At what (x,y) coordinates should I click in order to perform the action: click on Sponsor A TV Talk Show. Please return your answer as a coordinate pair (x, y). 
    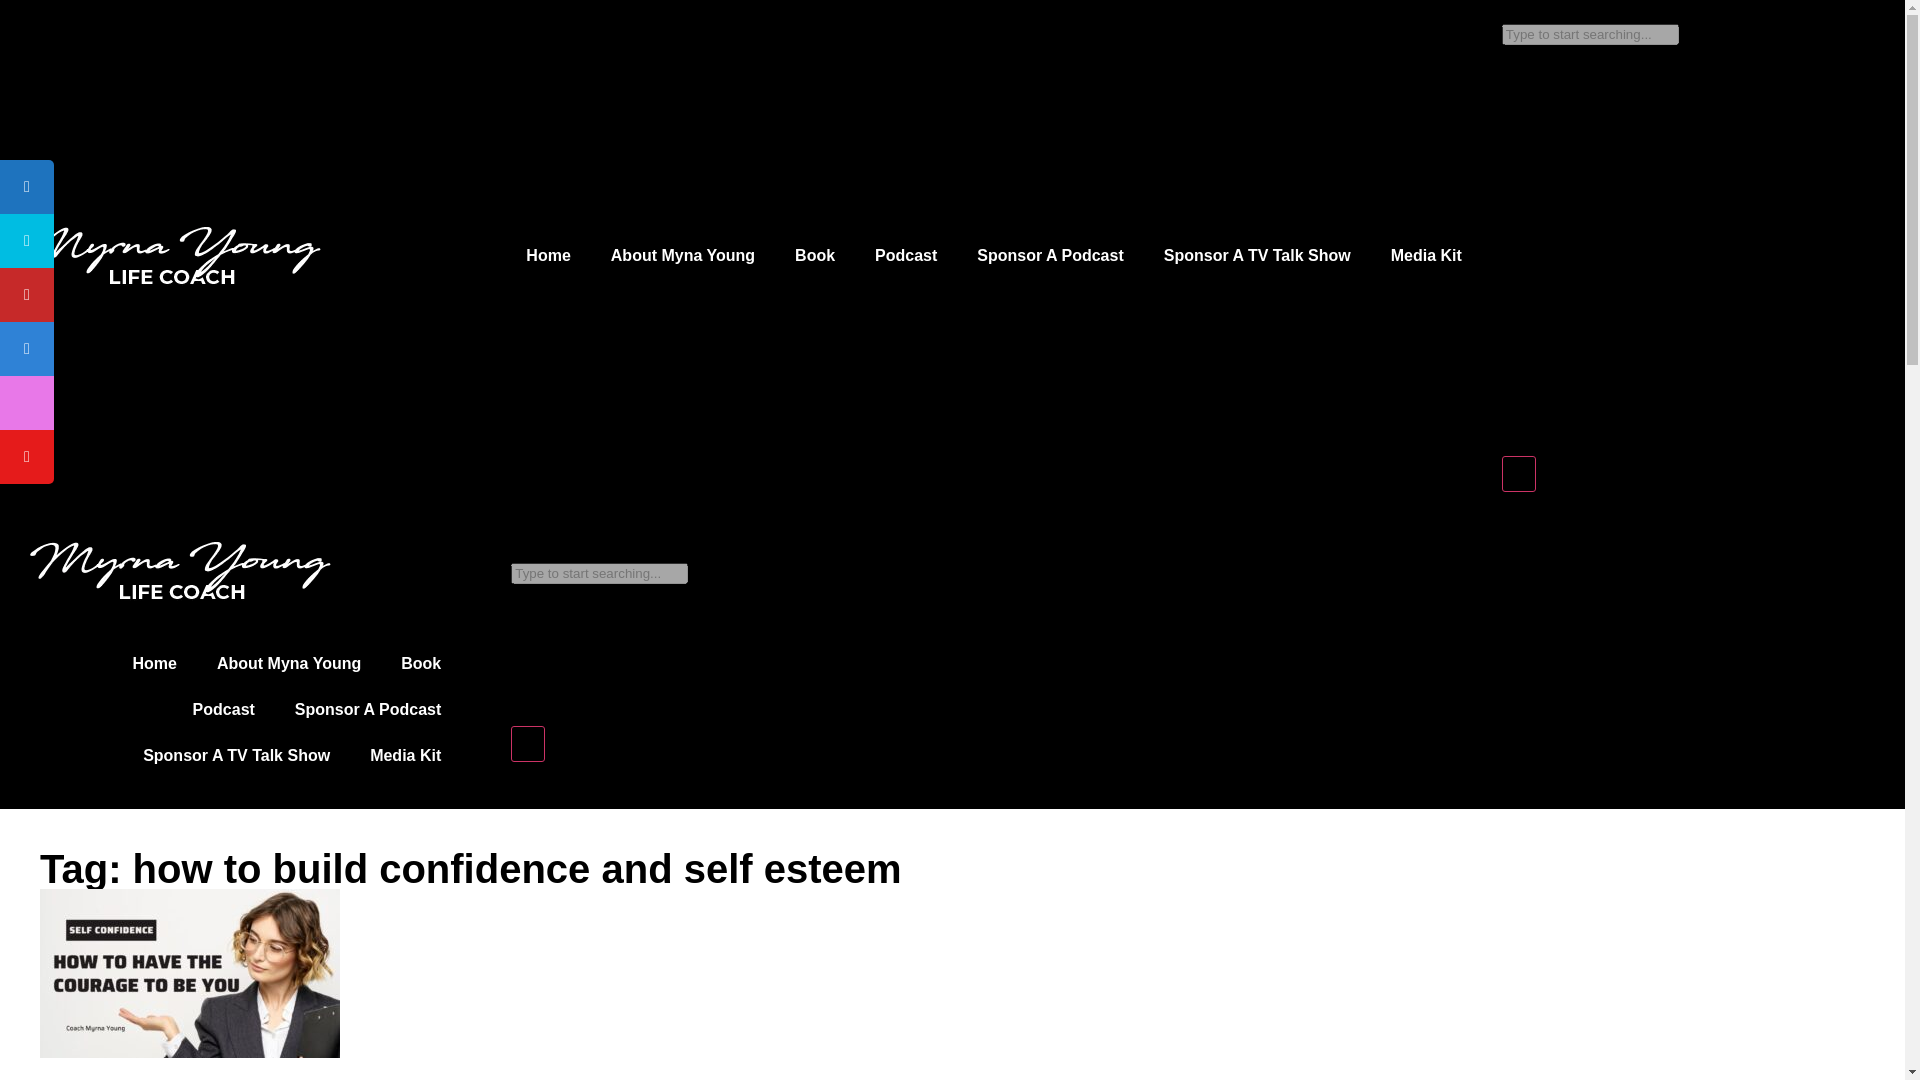
    Looking at the image, I should click on (236, 756).